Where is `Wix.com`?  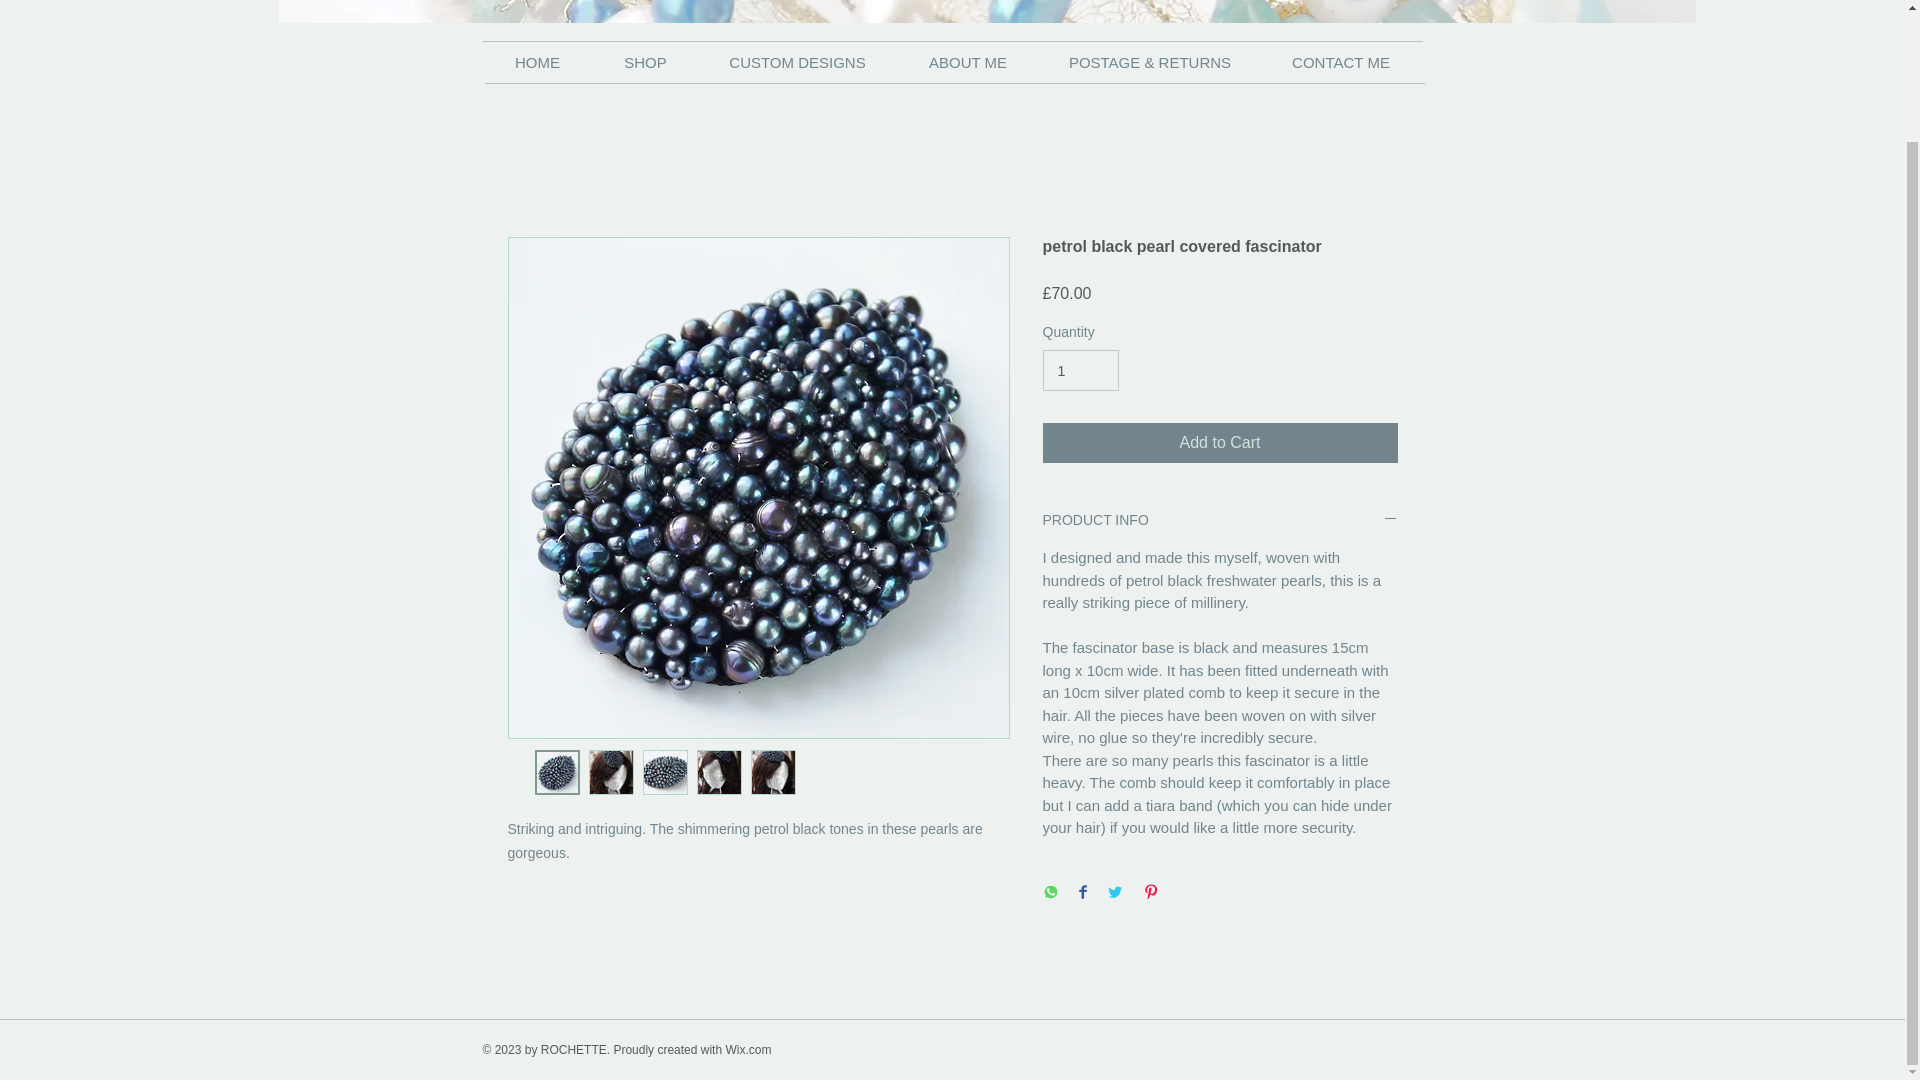
Wix.com is located at coordinates (748, 1050).